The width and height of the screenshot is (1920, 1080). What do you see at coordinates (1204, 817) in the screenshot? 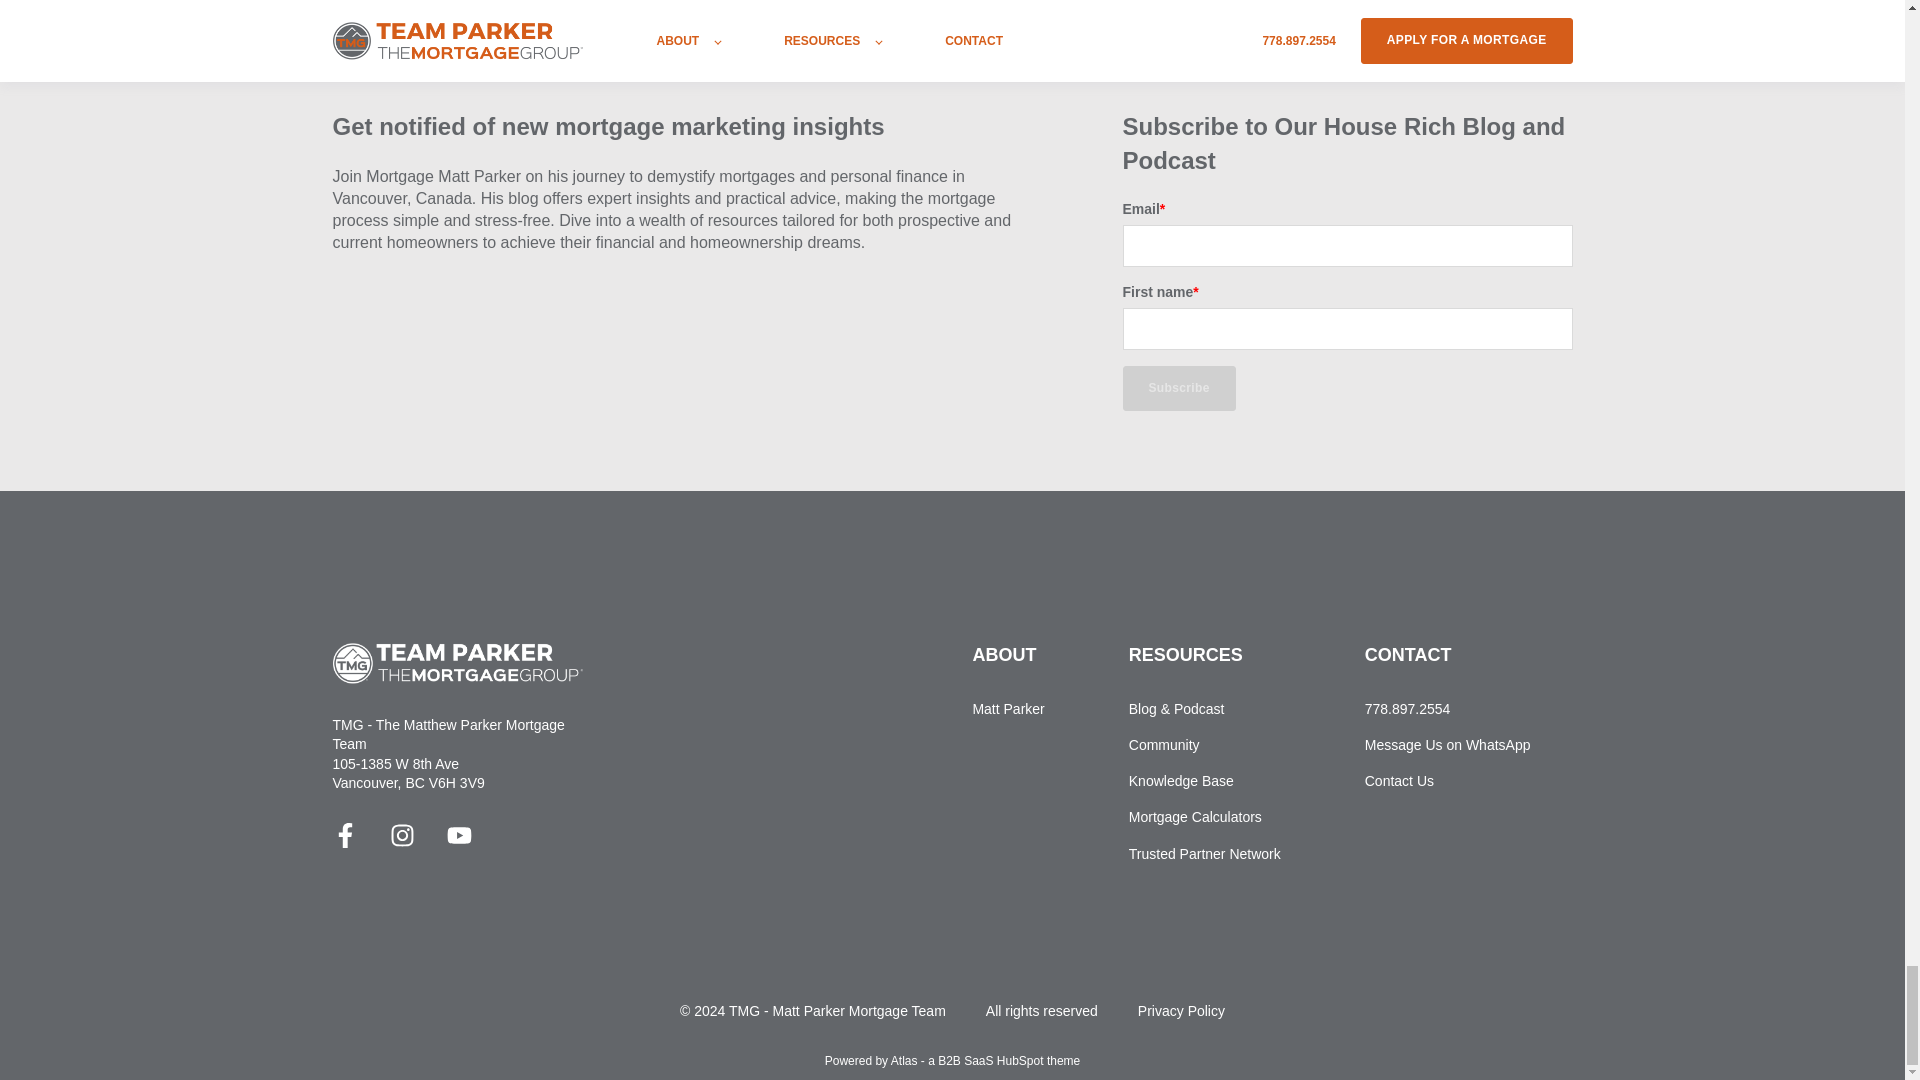
I see `Mortgage Calculators` at bounding box center [1204, 817].